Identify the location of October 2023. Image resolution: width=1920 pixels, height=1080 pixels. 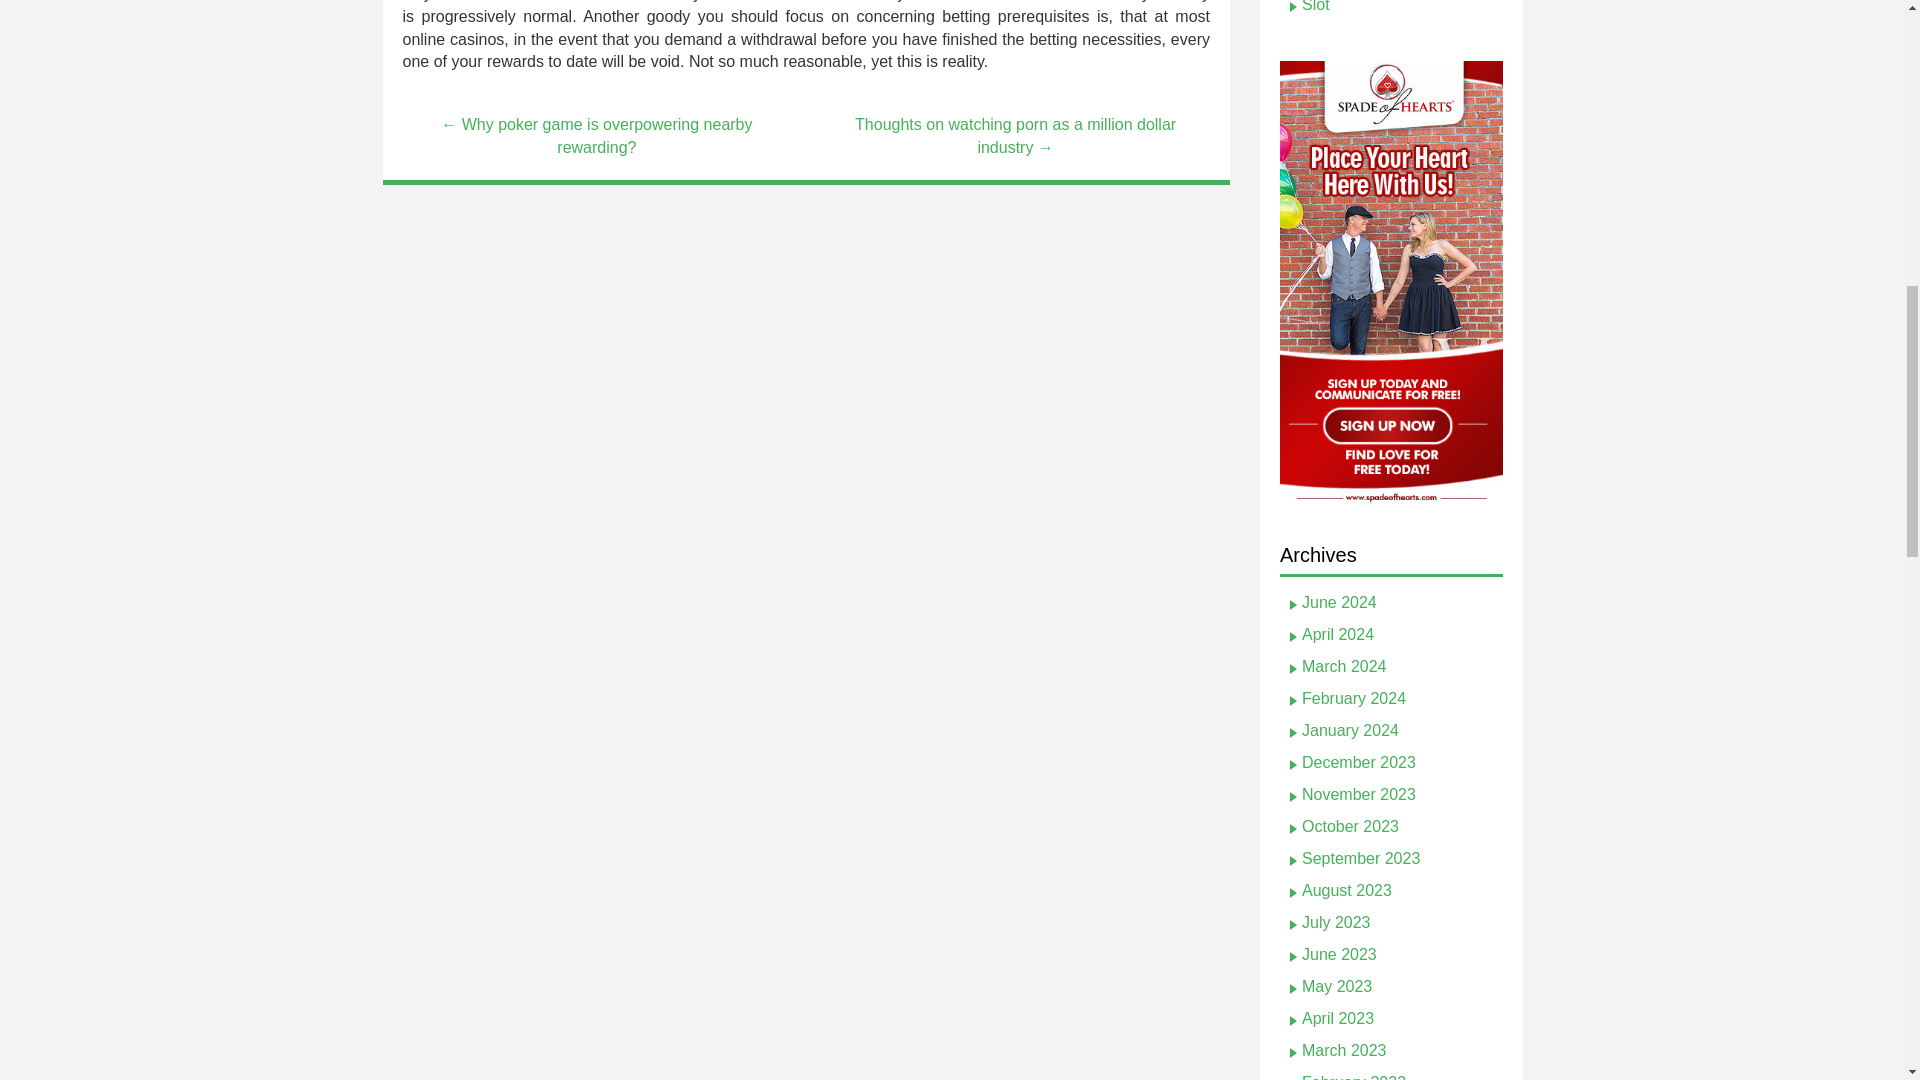
(1350, 826).